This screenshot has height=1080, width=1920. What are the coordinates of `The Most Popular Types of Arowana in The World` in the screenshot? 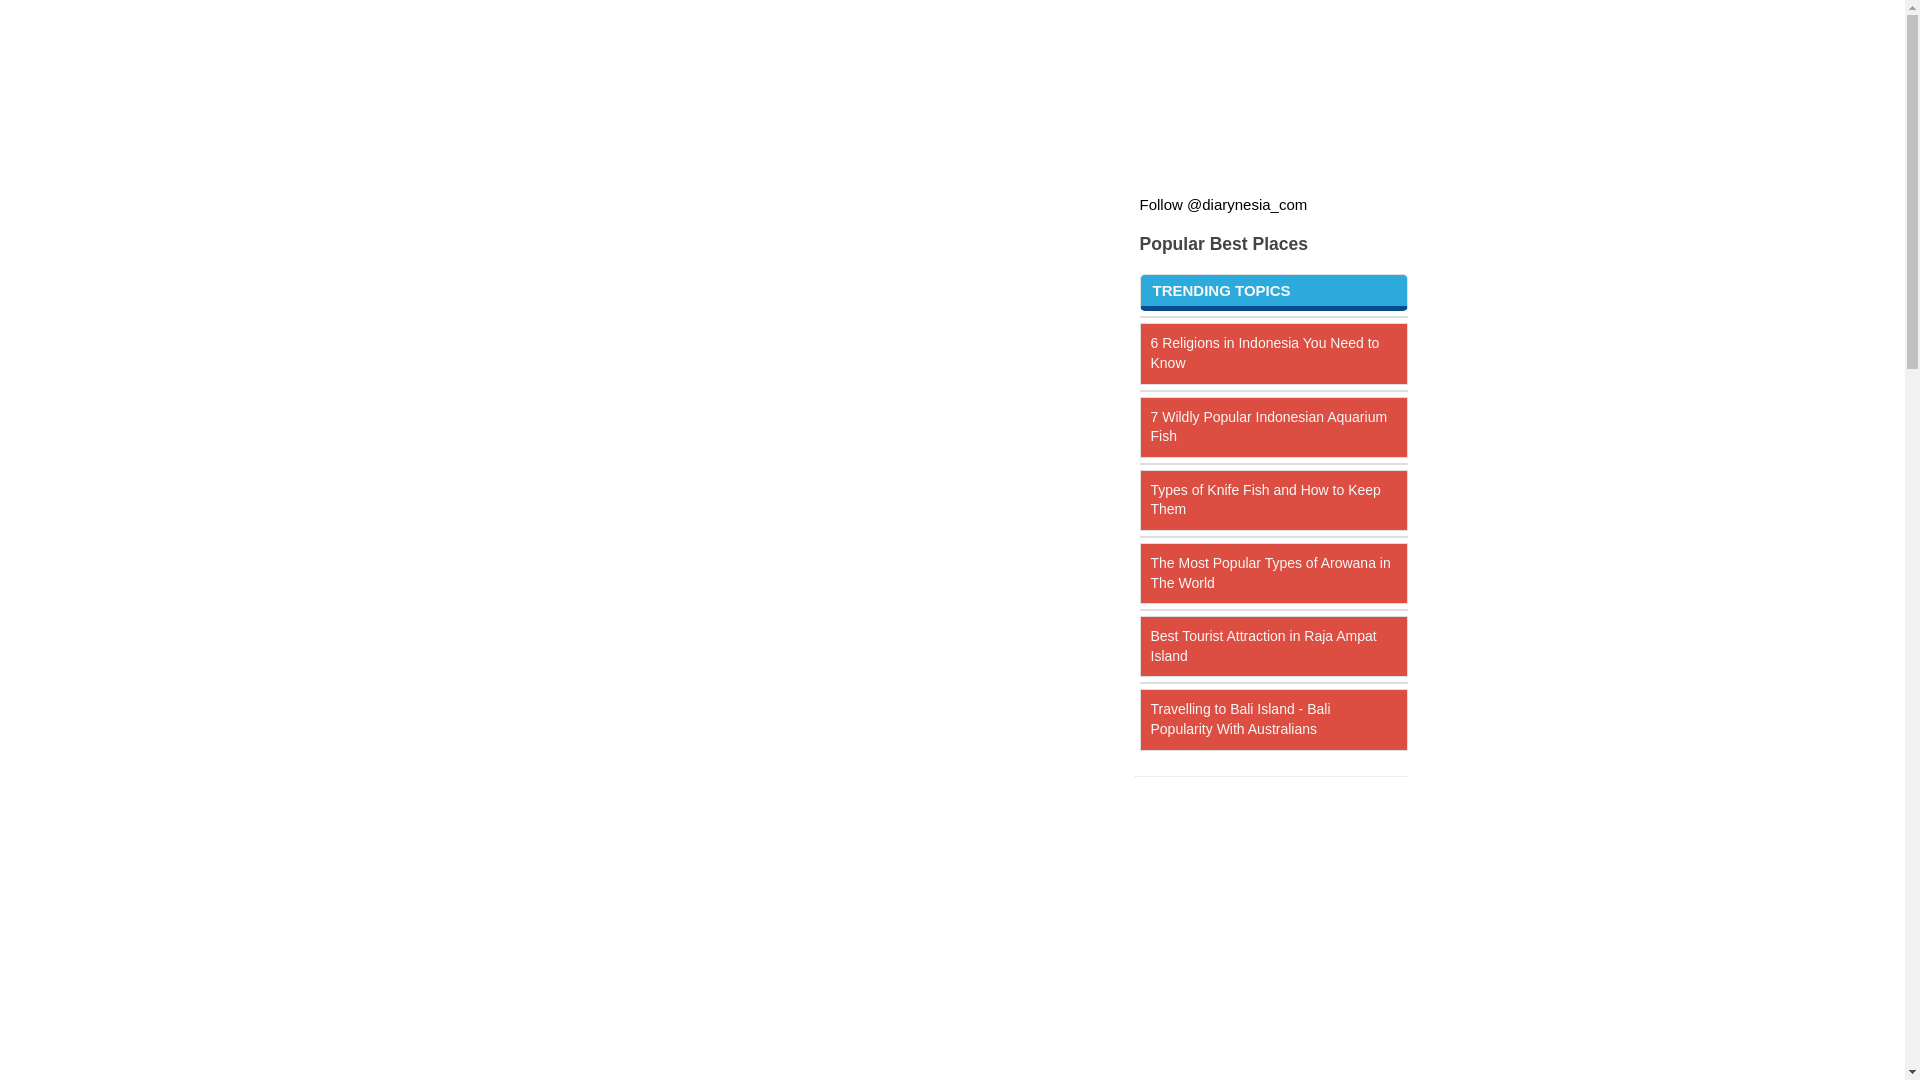 It's located at (1270, 572).